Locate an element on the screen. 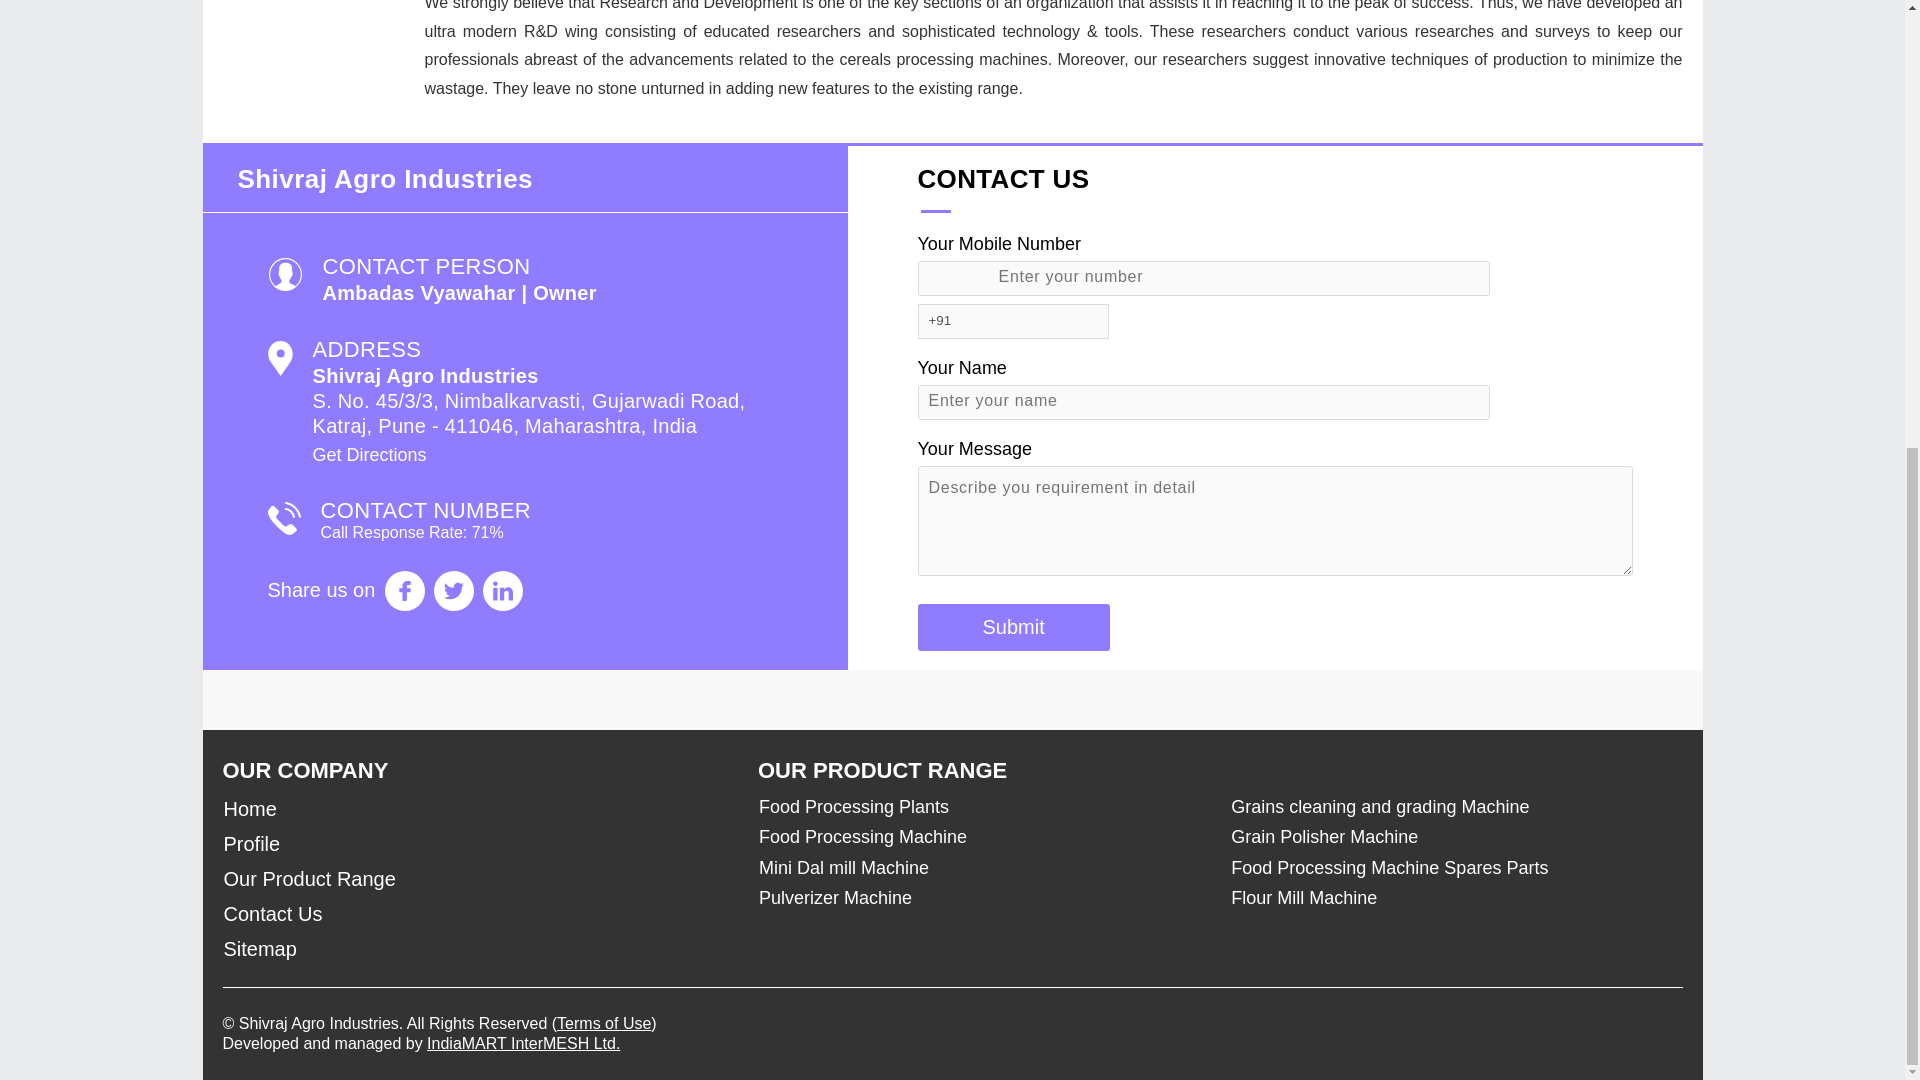 Image resolution: width=1920 pixels, height=1080 pixels. Submit is located at coordinates (1013, 627).